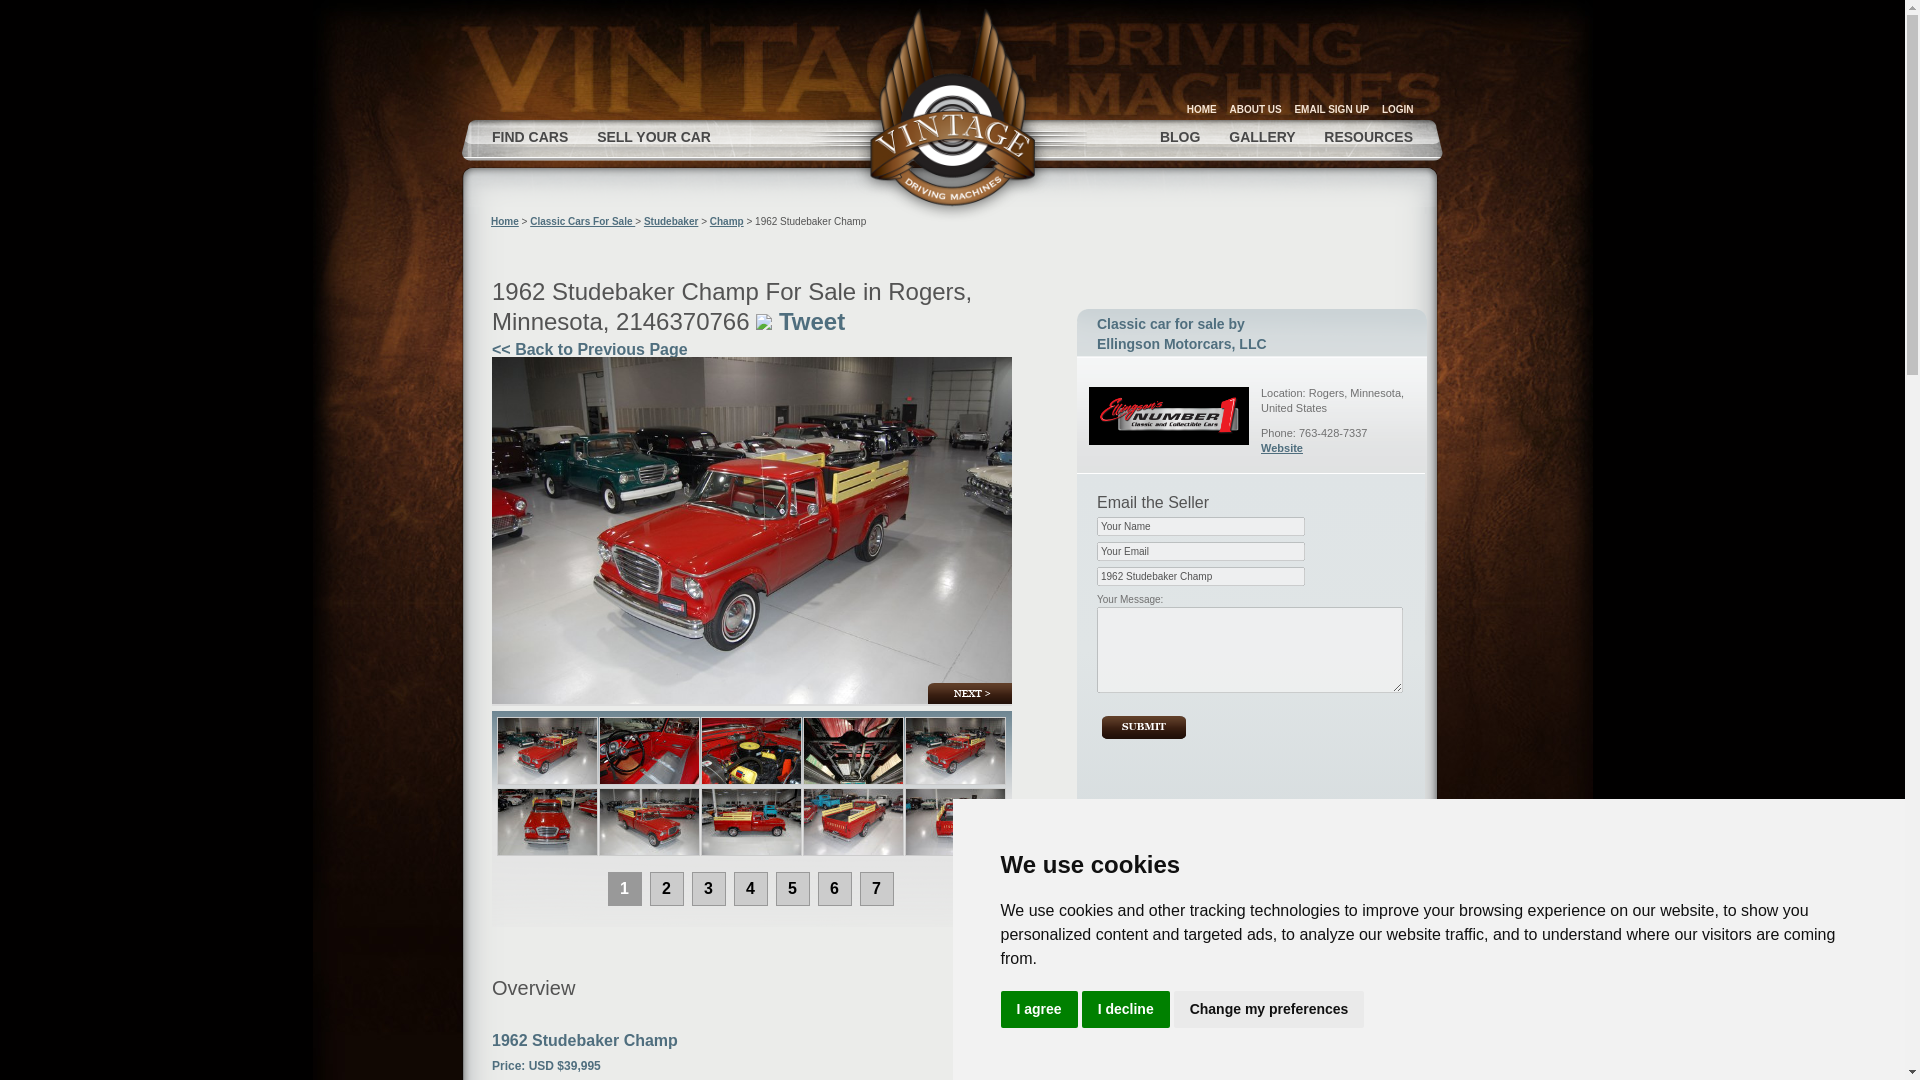 The width and height of the screenshot is (1920, 1080). I want to click on EMAIL SIGN UP, so click(1331, 108).